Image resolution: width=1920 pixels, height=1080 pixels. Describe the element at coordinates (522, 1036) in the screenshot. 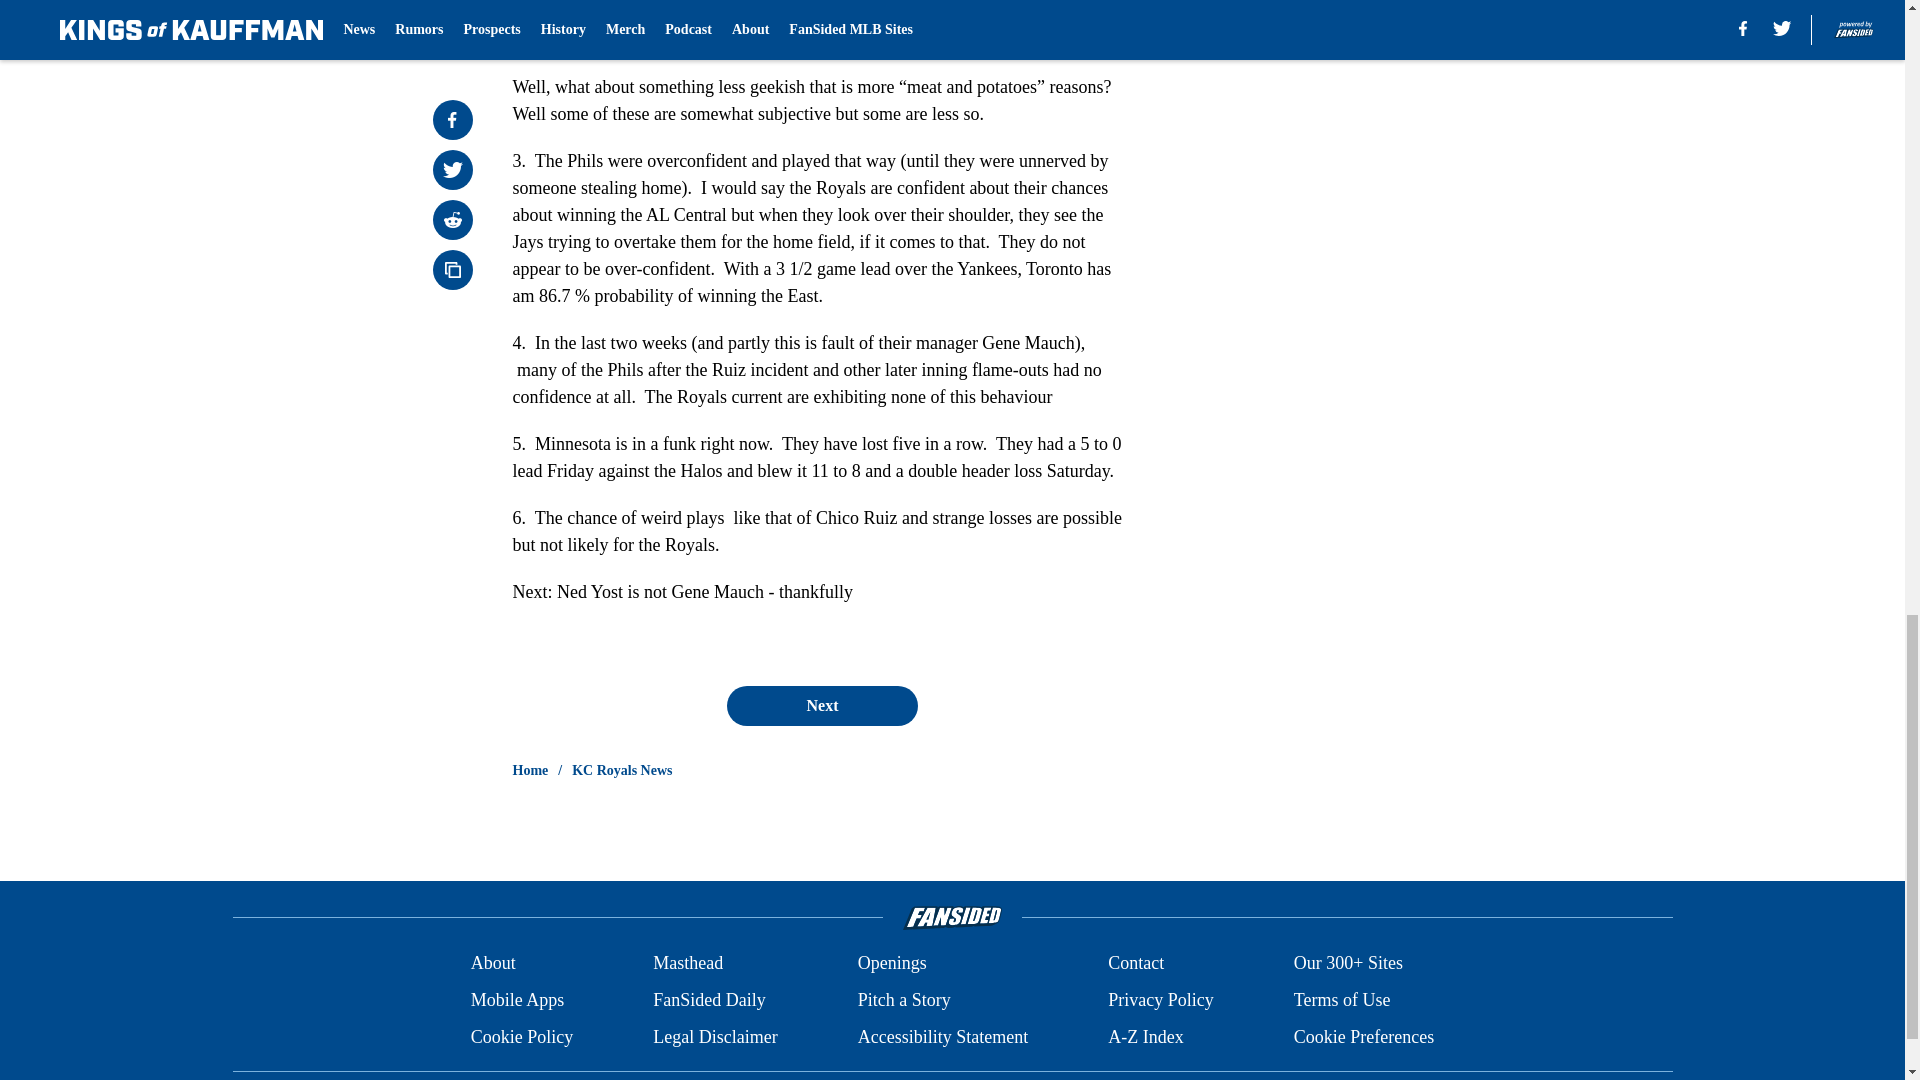

I see `Cookie Policy` at that location.